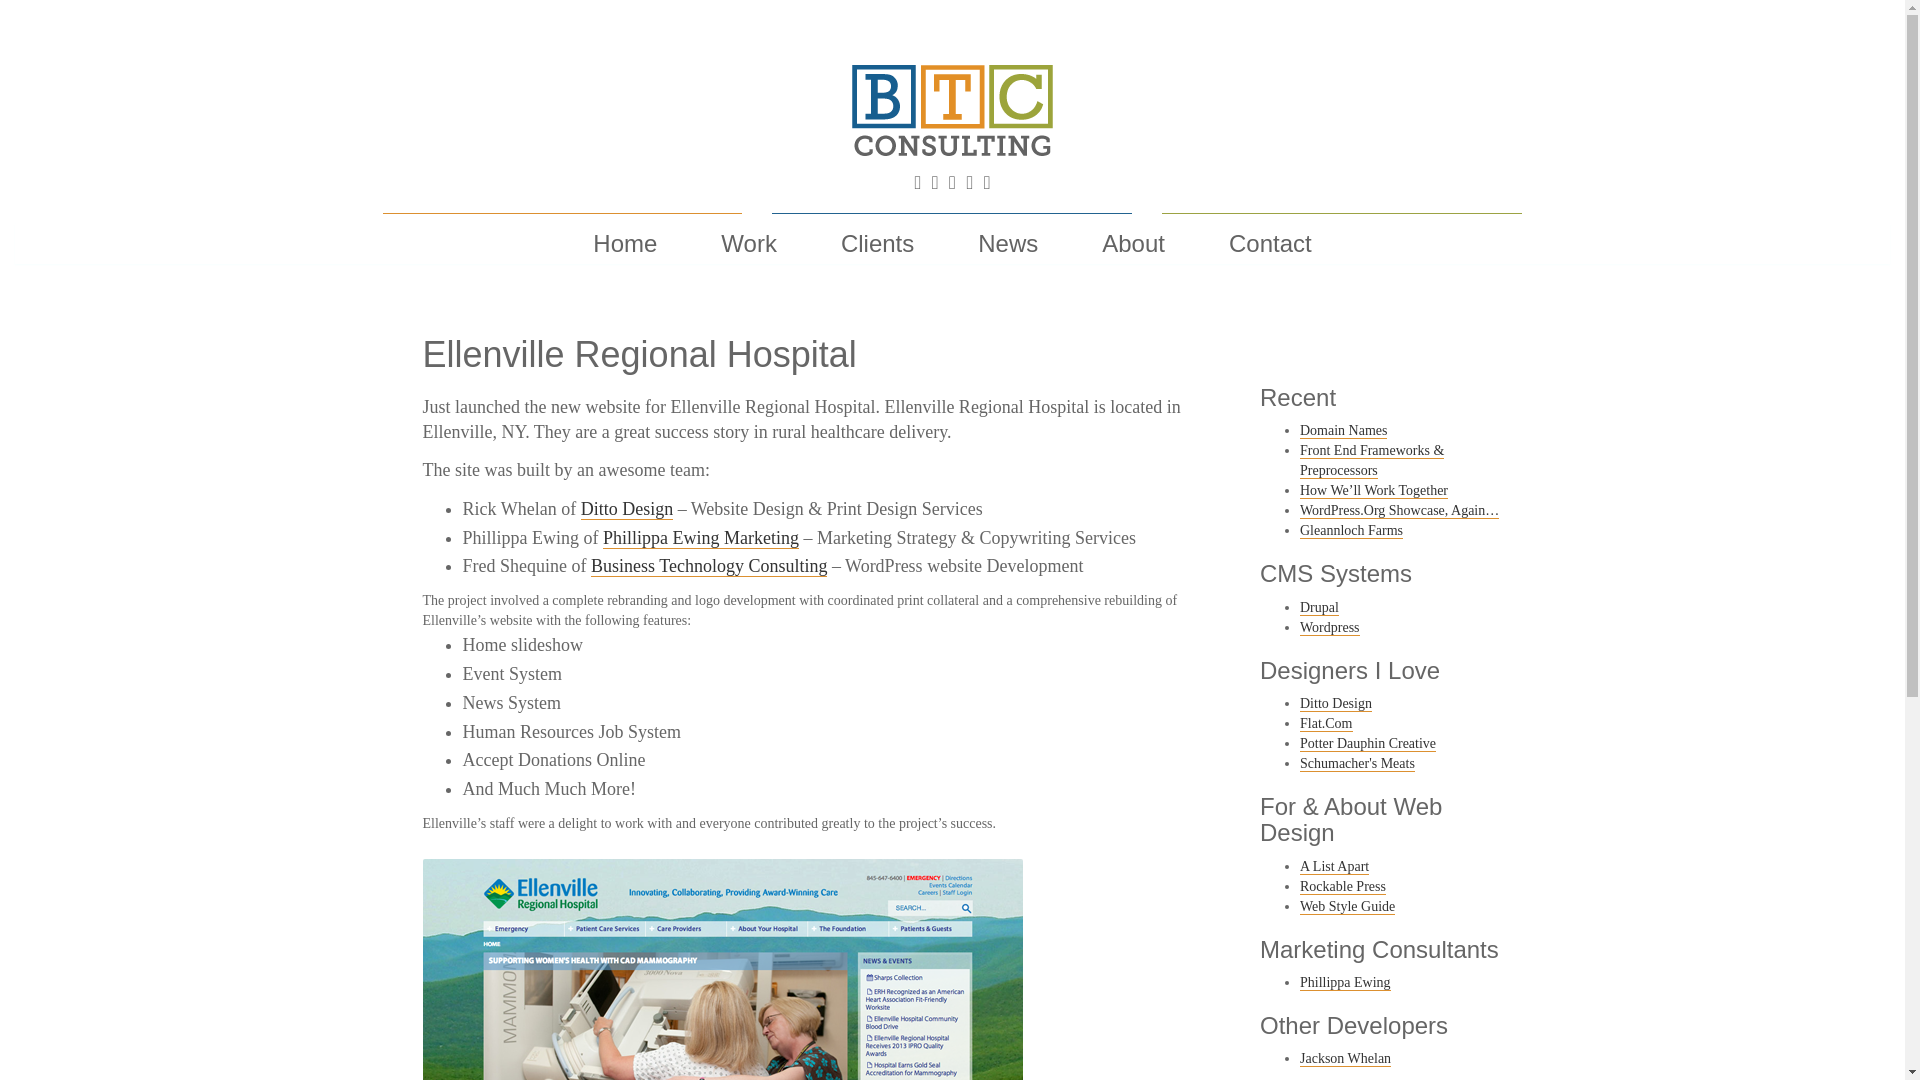 This screenshot has width=1920, height=1080. What do you see at coordinates (877, 243) in the screenshot?
I see `Clients` at bounding box center [877, 243].